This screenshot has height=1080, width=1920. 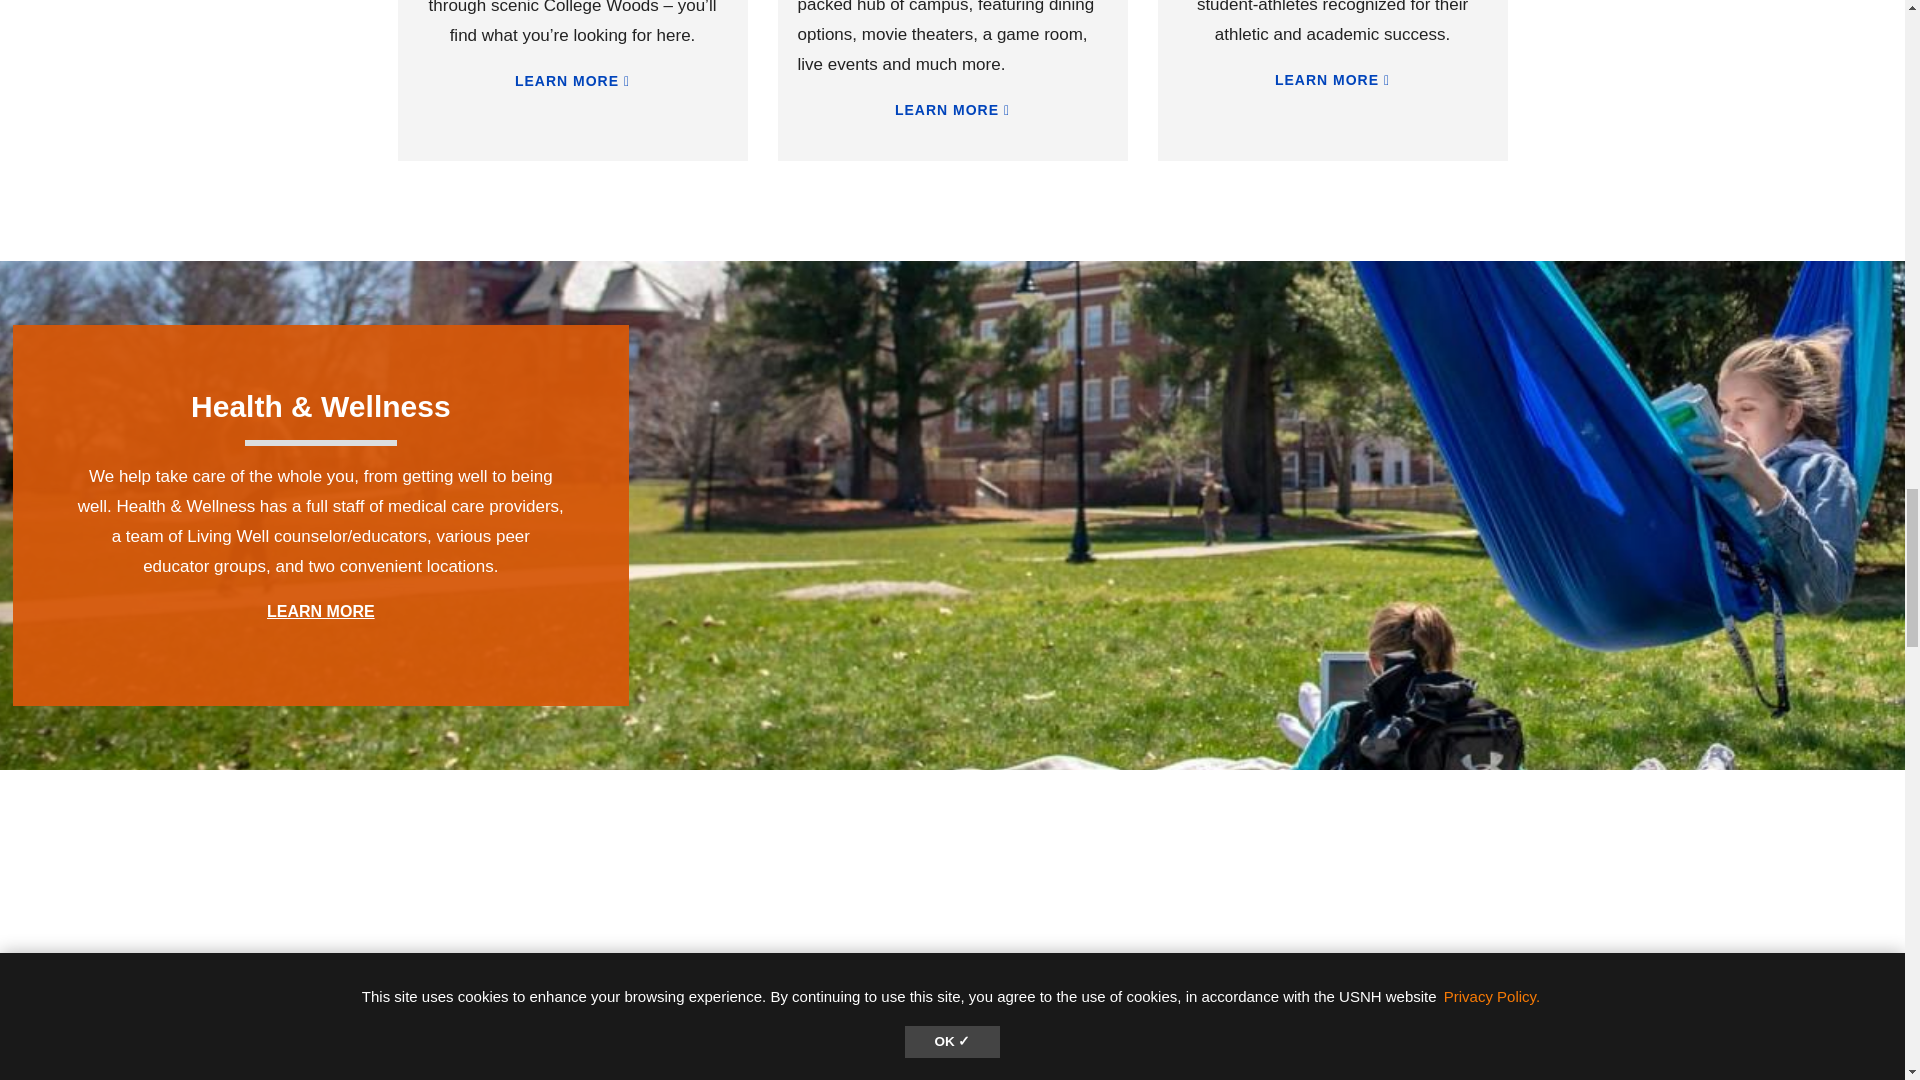 What do you see at coordinates (322, 964) in the screenshot?
I see `UNH Residence Hall Tour Episode 1` at bounding box center [322, 964].